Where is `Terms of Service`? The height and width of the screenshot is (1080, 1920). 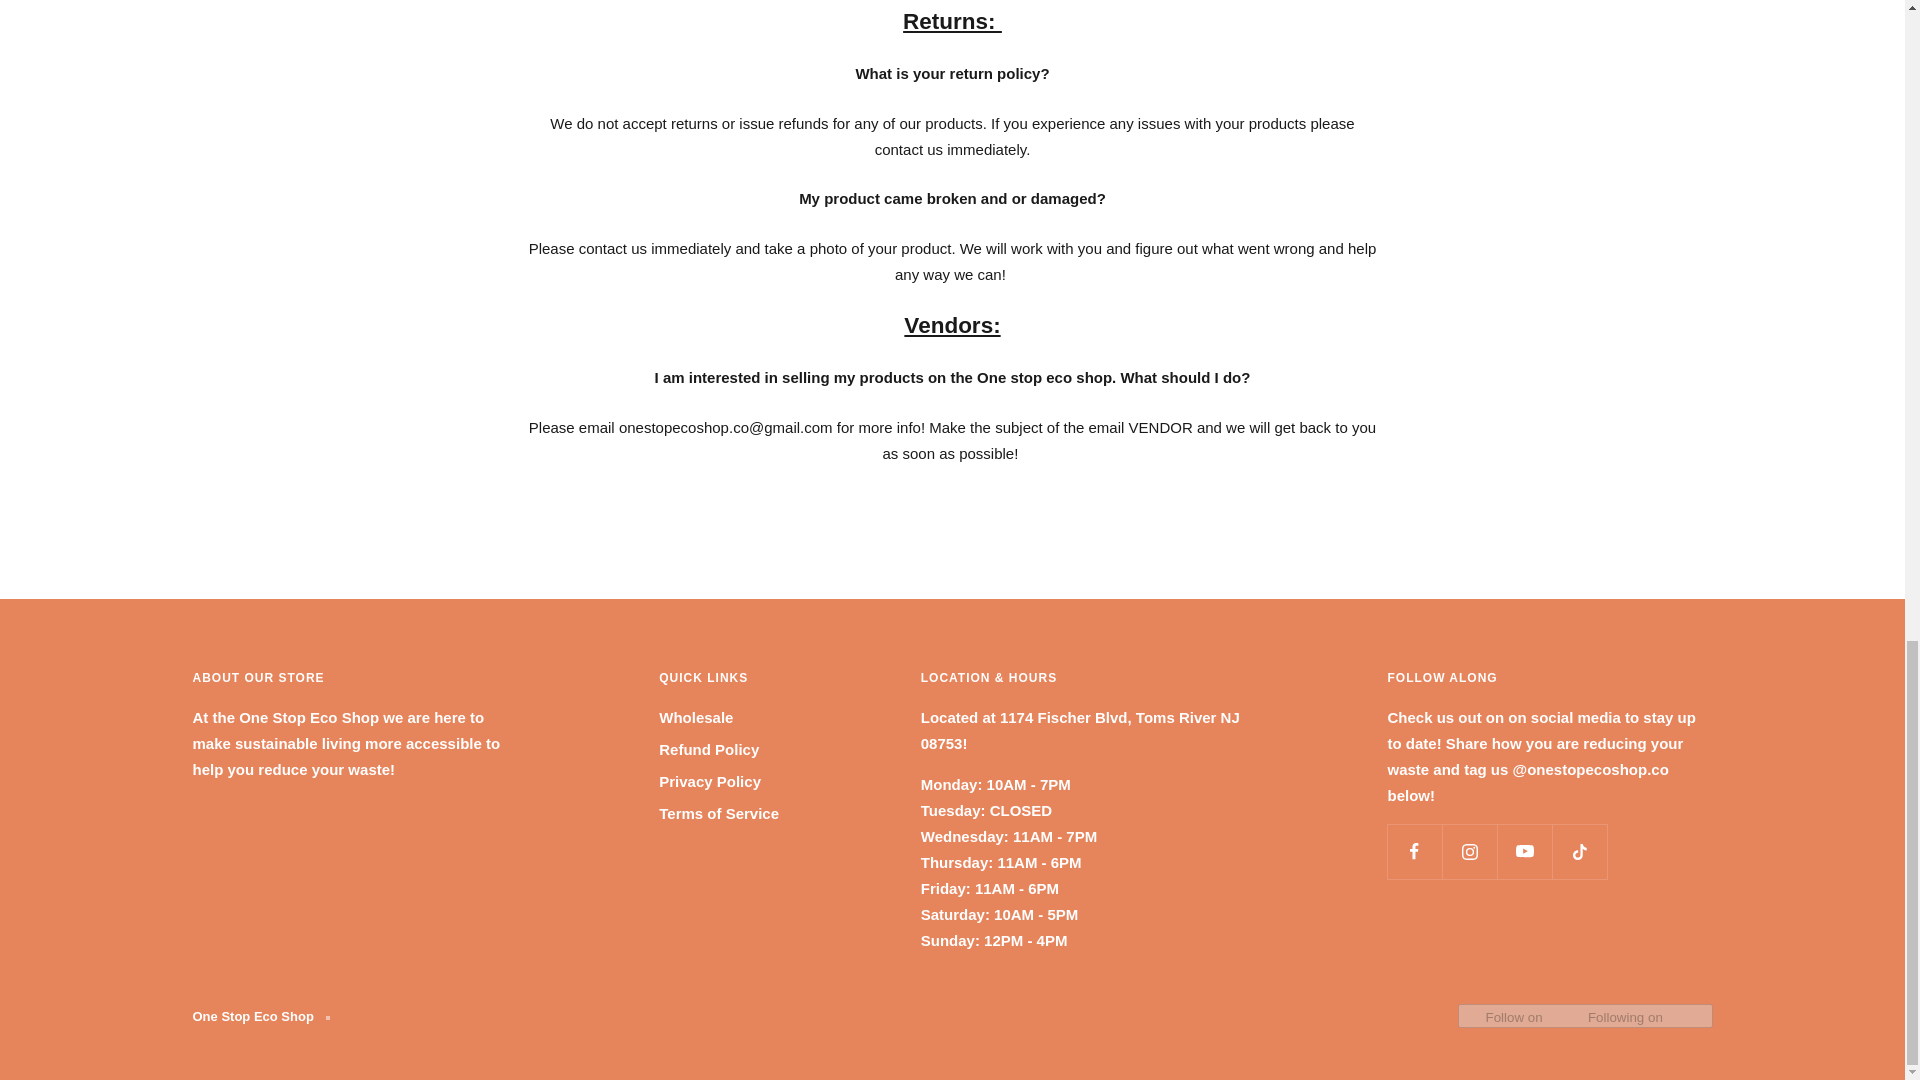 Terms of Service is located at coordinates (718, 814).